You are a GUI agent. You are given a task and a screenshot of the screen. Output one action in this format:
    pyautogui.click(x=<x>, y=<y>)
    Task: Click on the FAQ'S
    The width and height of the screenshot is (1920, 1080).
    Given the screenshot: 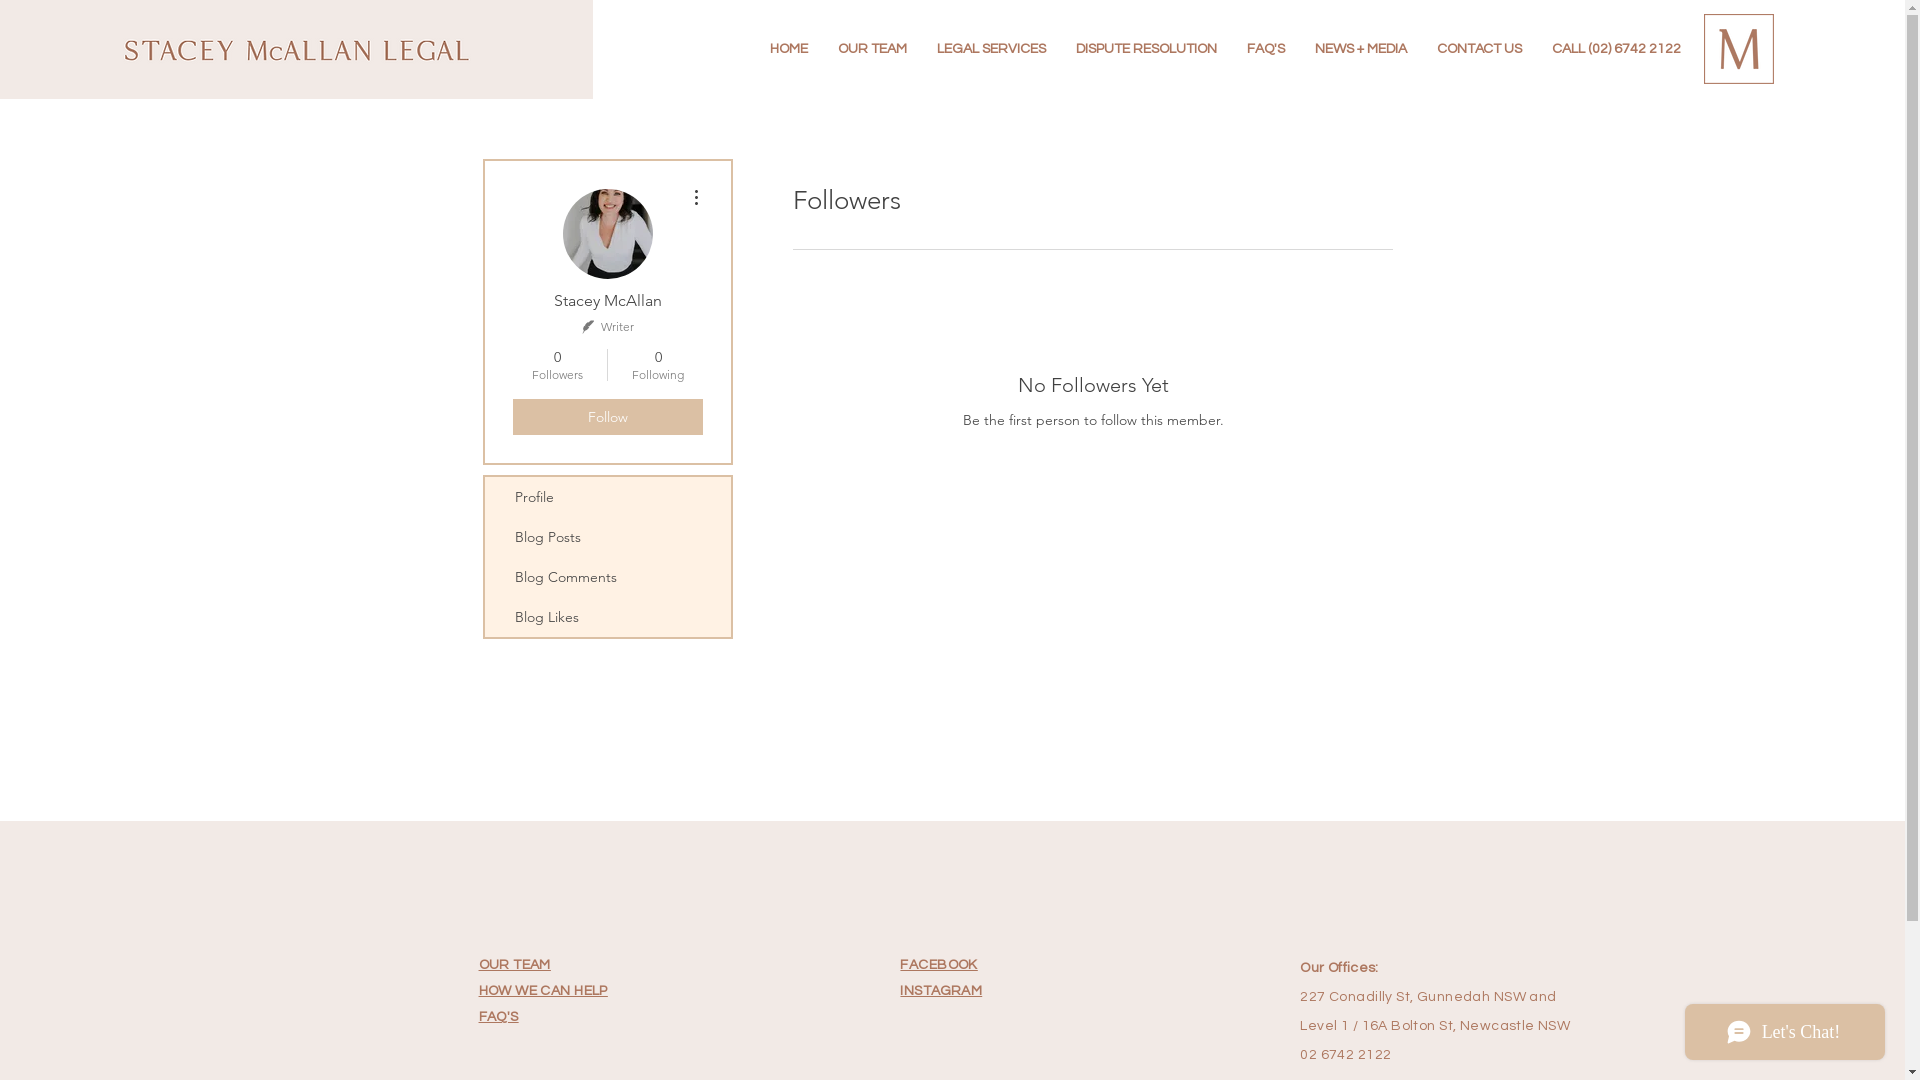 What is the action you would take?
    pyautogui.click(x=1266, y=49)
    